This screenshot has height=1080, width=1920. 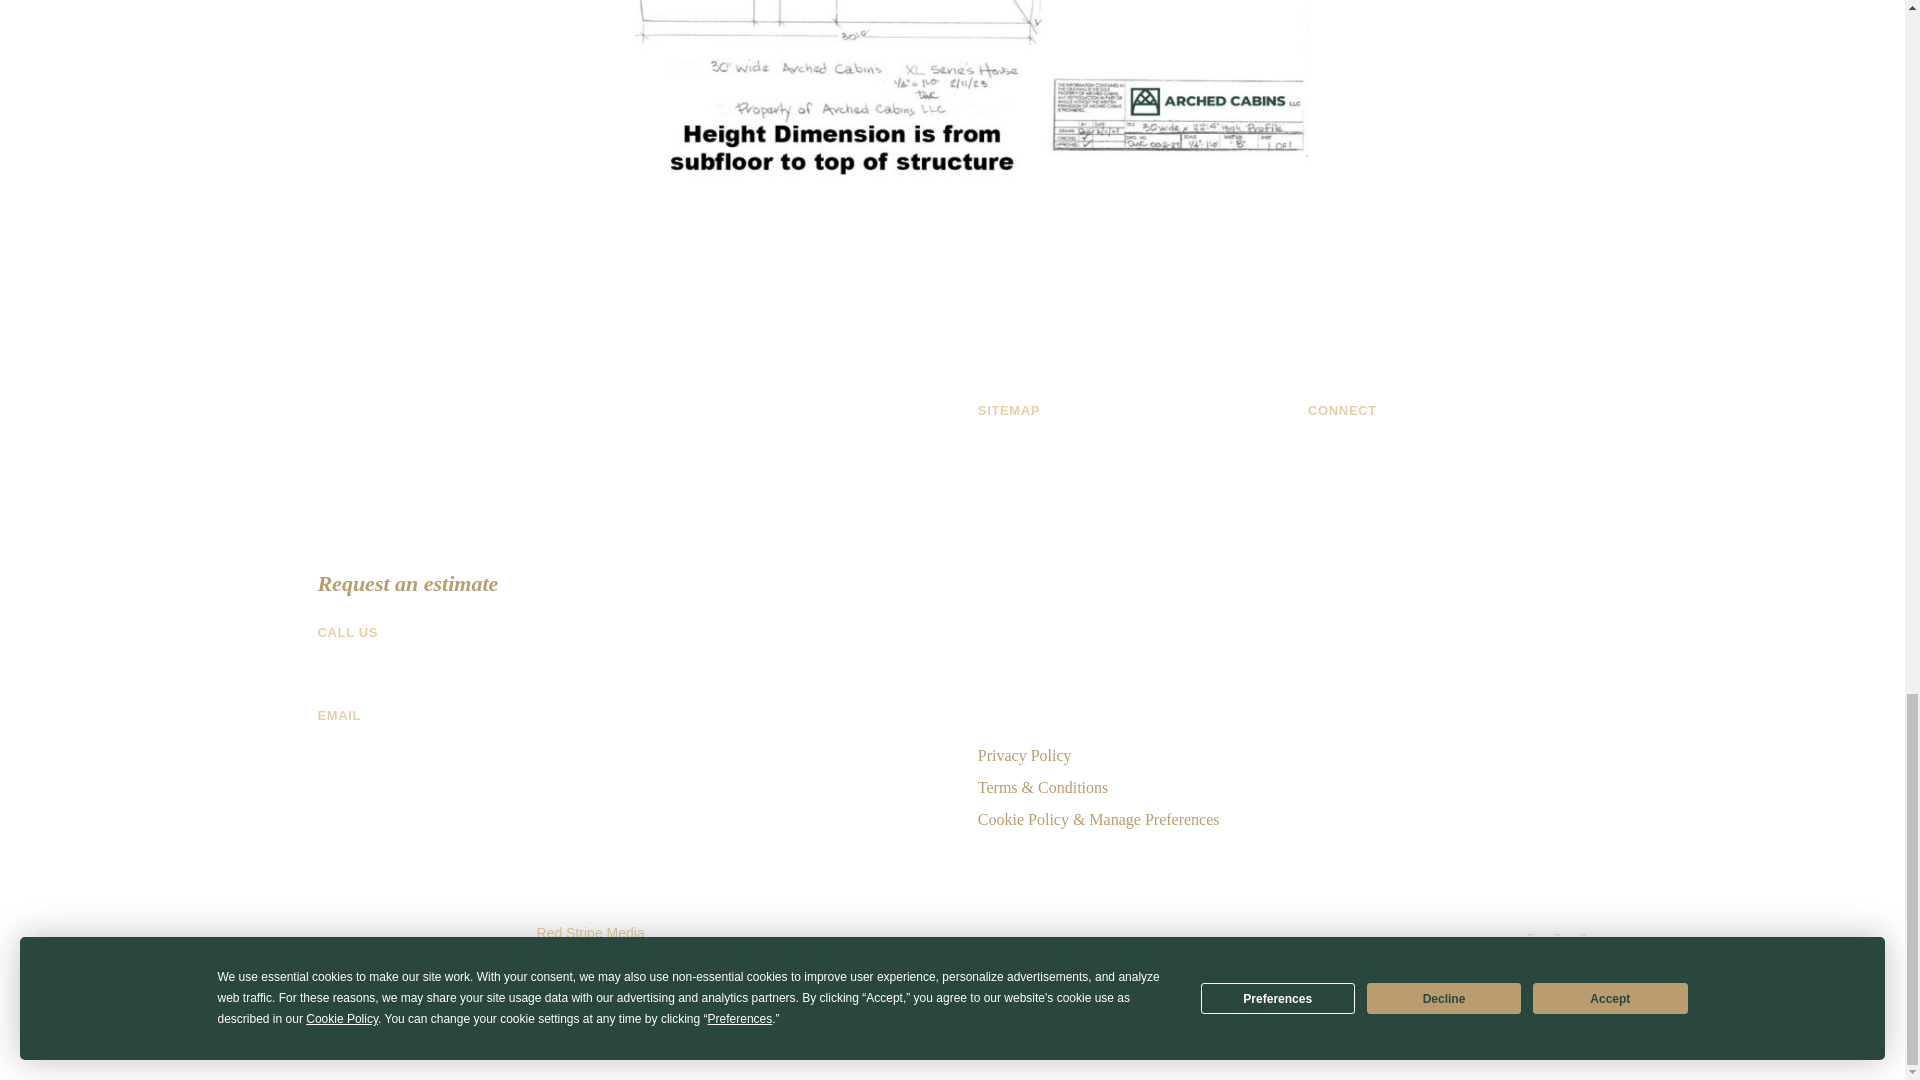 What do you see at coordinates (1354, 499) in the screenshot?
I see `INSTAGRAM` at bounding box center [1354, 499].